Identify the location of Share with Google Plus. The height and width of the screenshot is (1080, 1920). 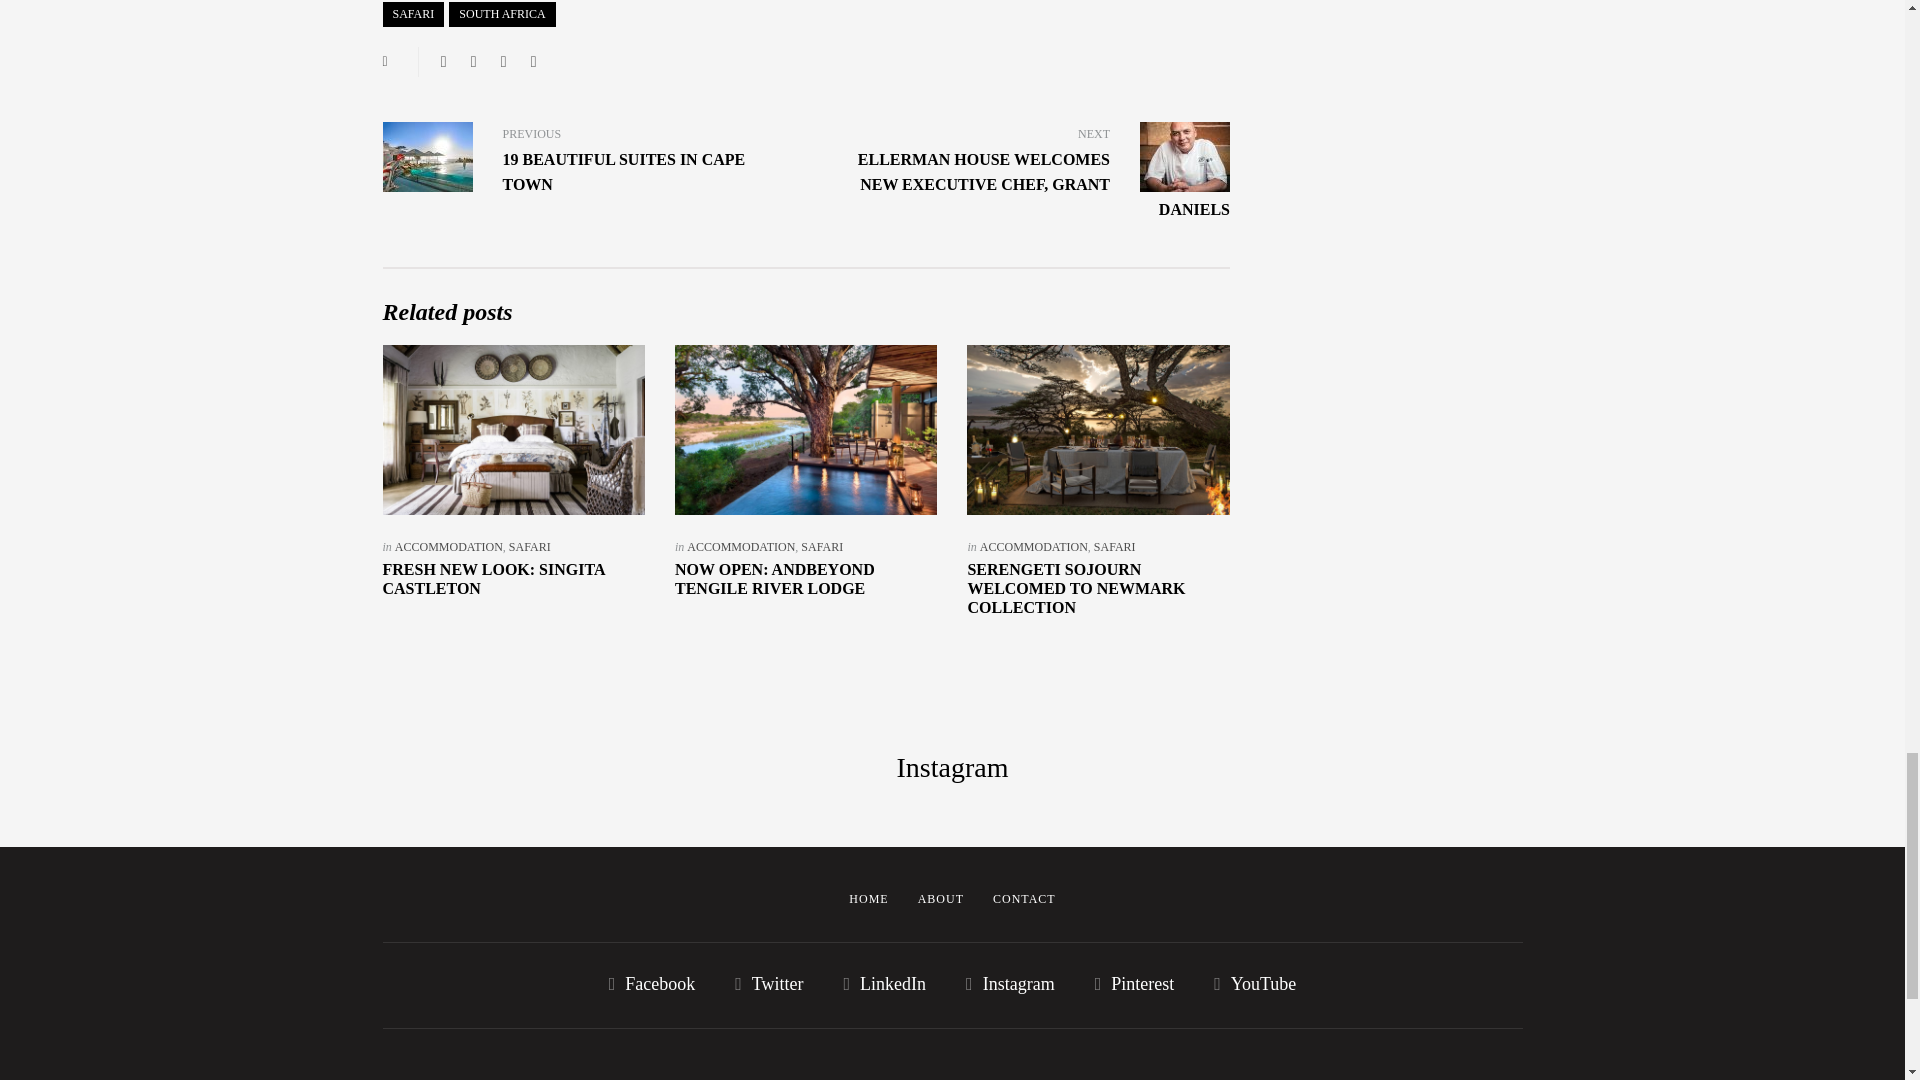
(504, 62).